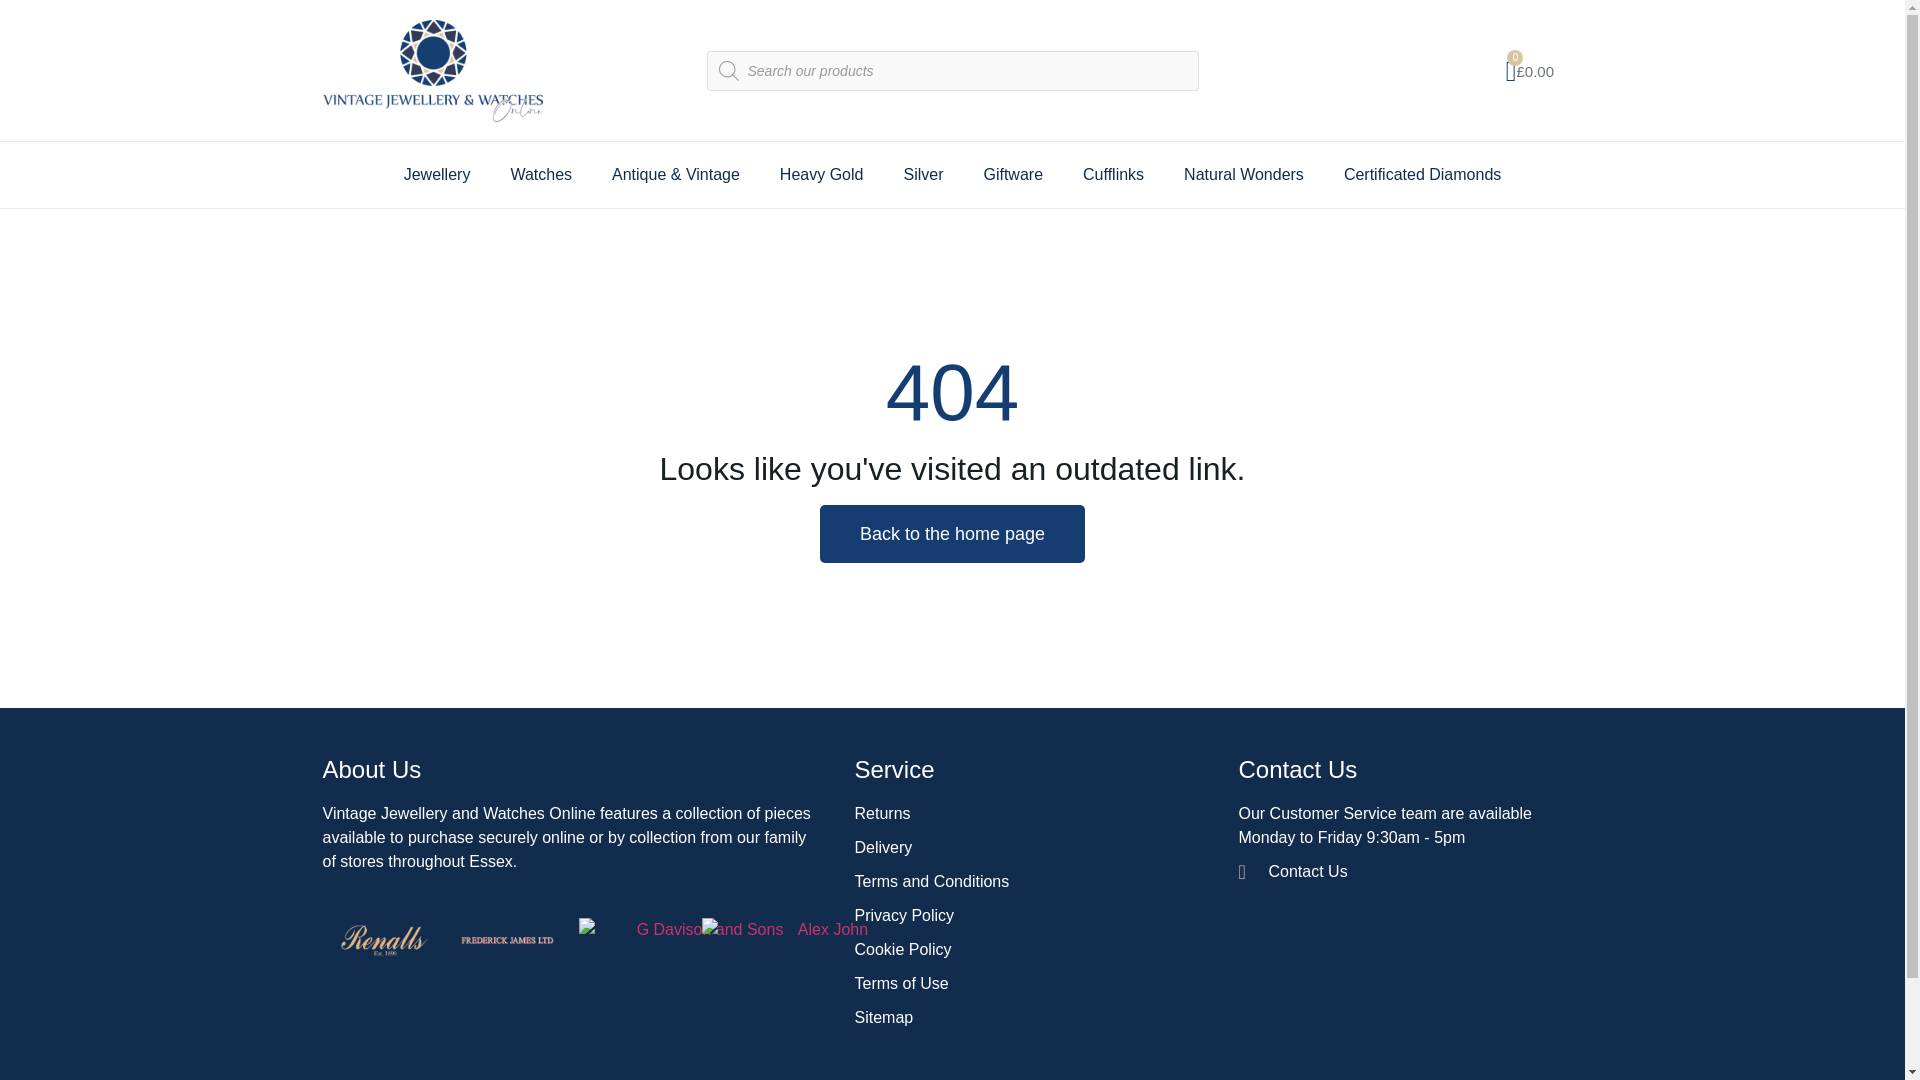  Describe the element at coordinates (540, 174) in the screenshot. I see `Watches` at that location.